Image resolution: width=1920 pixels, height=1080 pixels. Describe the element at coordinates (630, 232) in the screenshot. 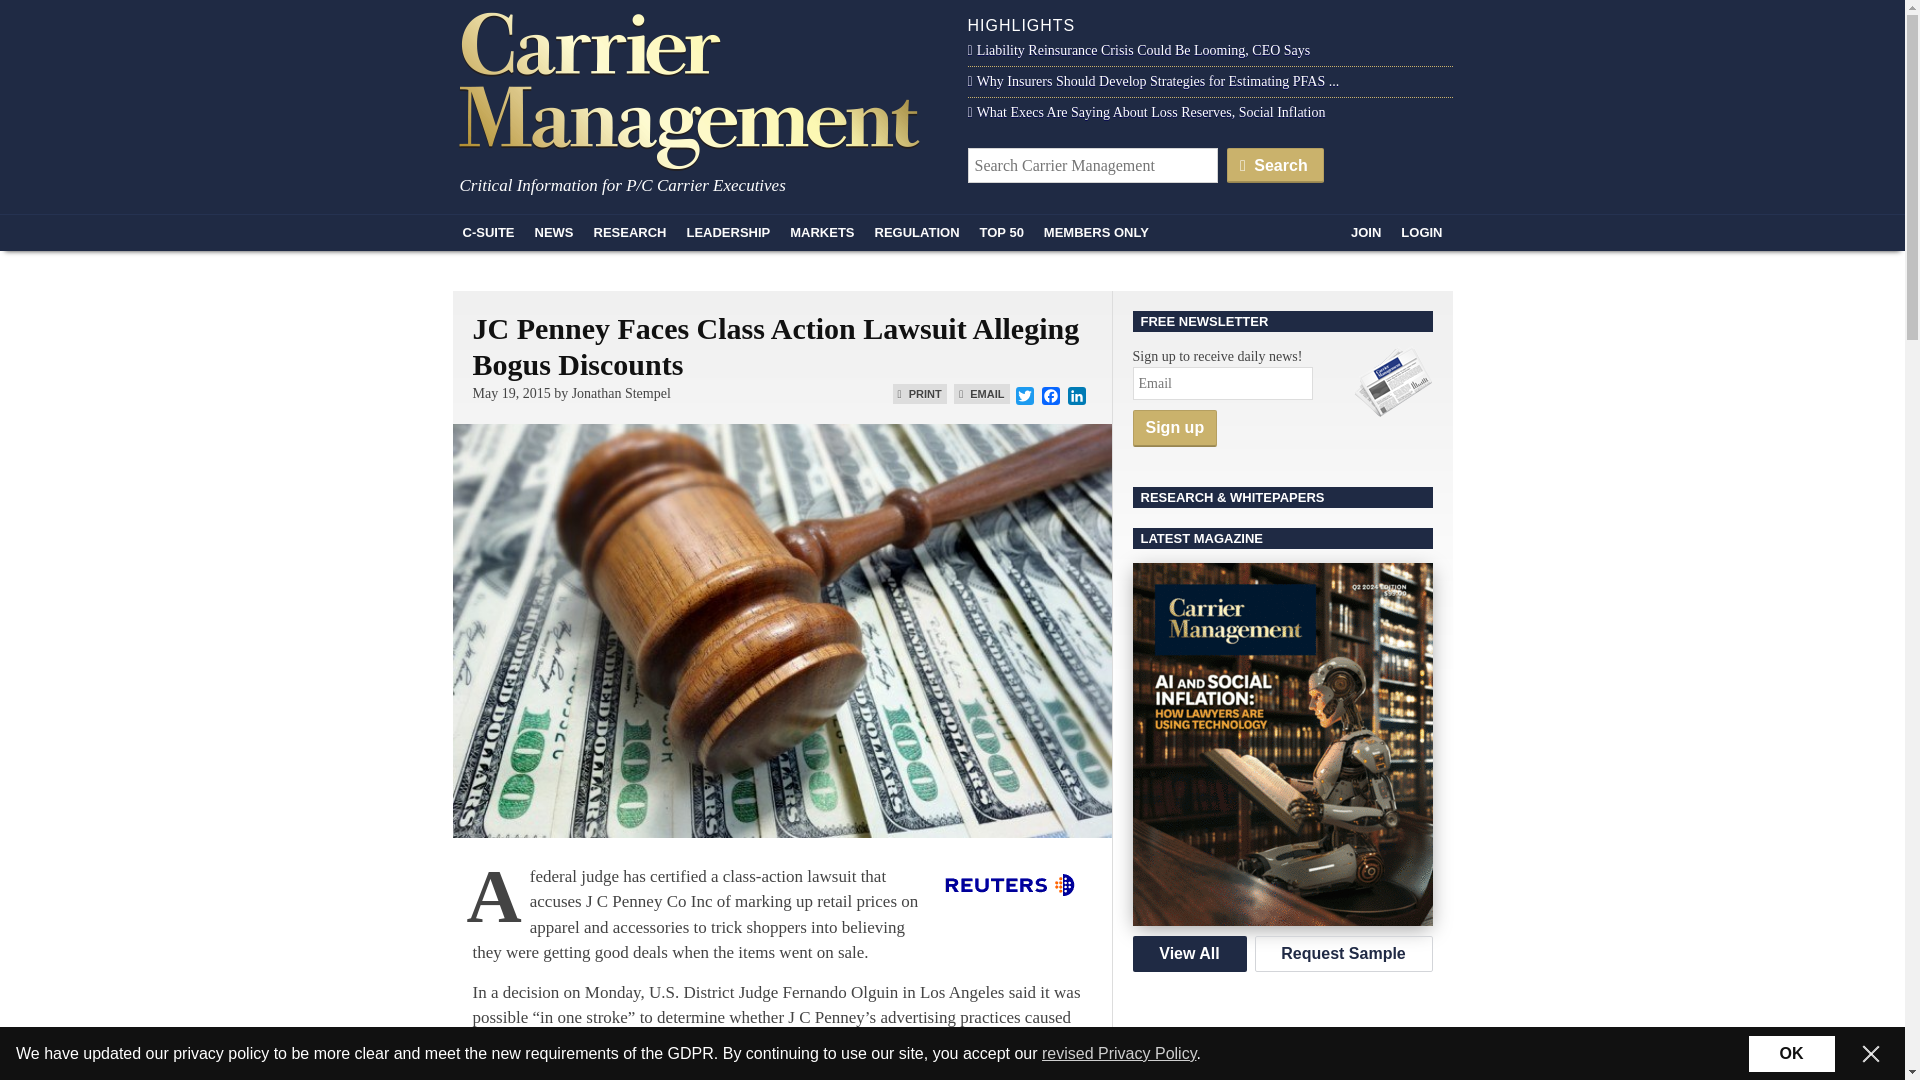

I see `RESEARCH` at that location.